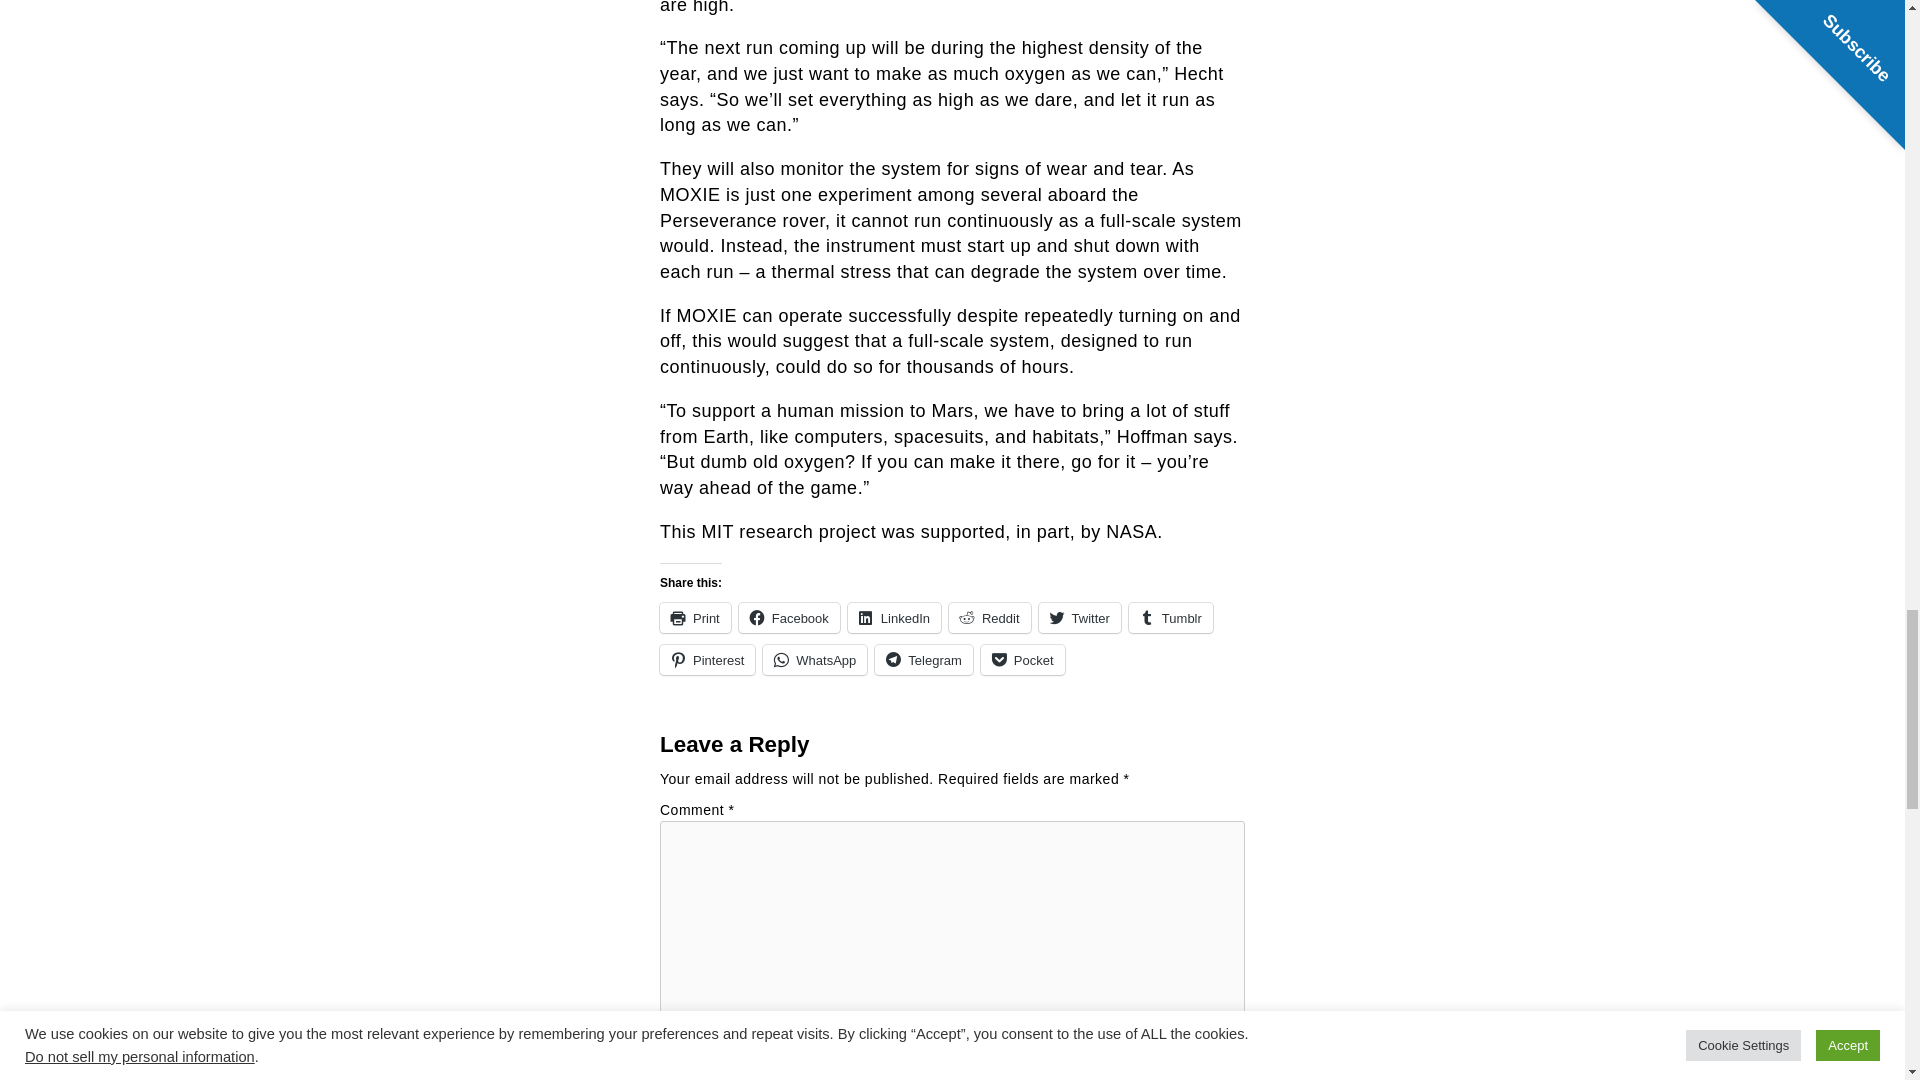 This screenshot has width=1920, height=1080. Describe the element at coordinates (1170, 617) in the screenshot. I see `Click to share on Tumblr` at that location.